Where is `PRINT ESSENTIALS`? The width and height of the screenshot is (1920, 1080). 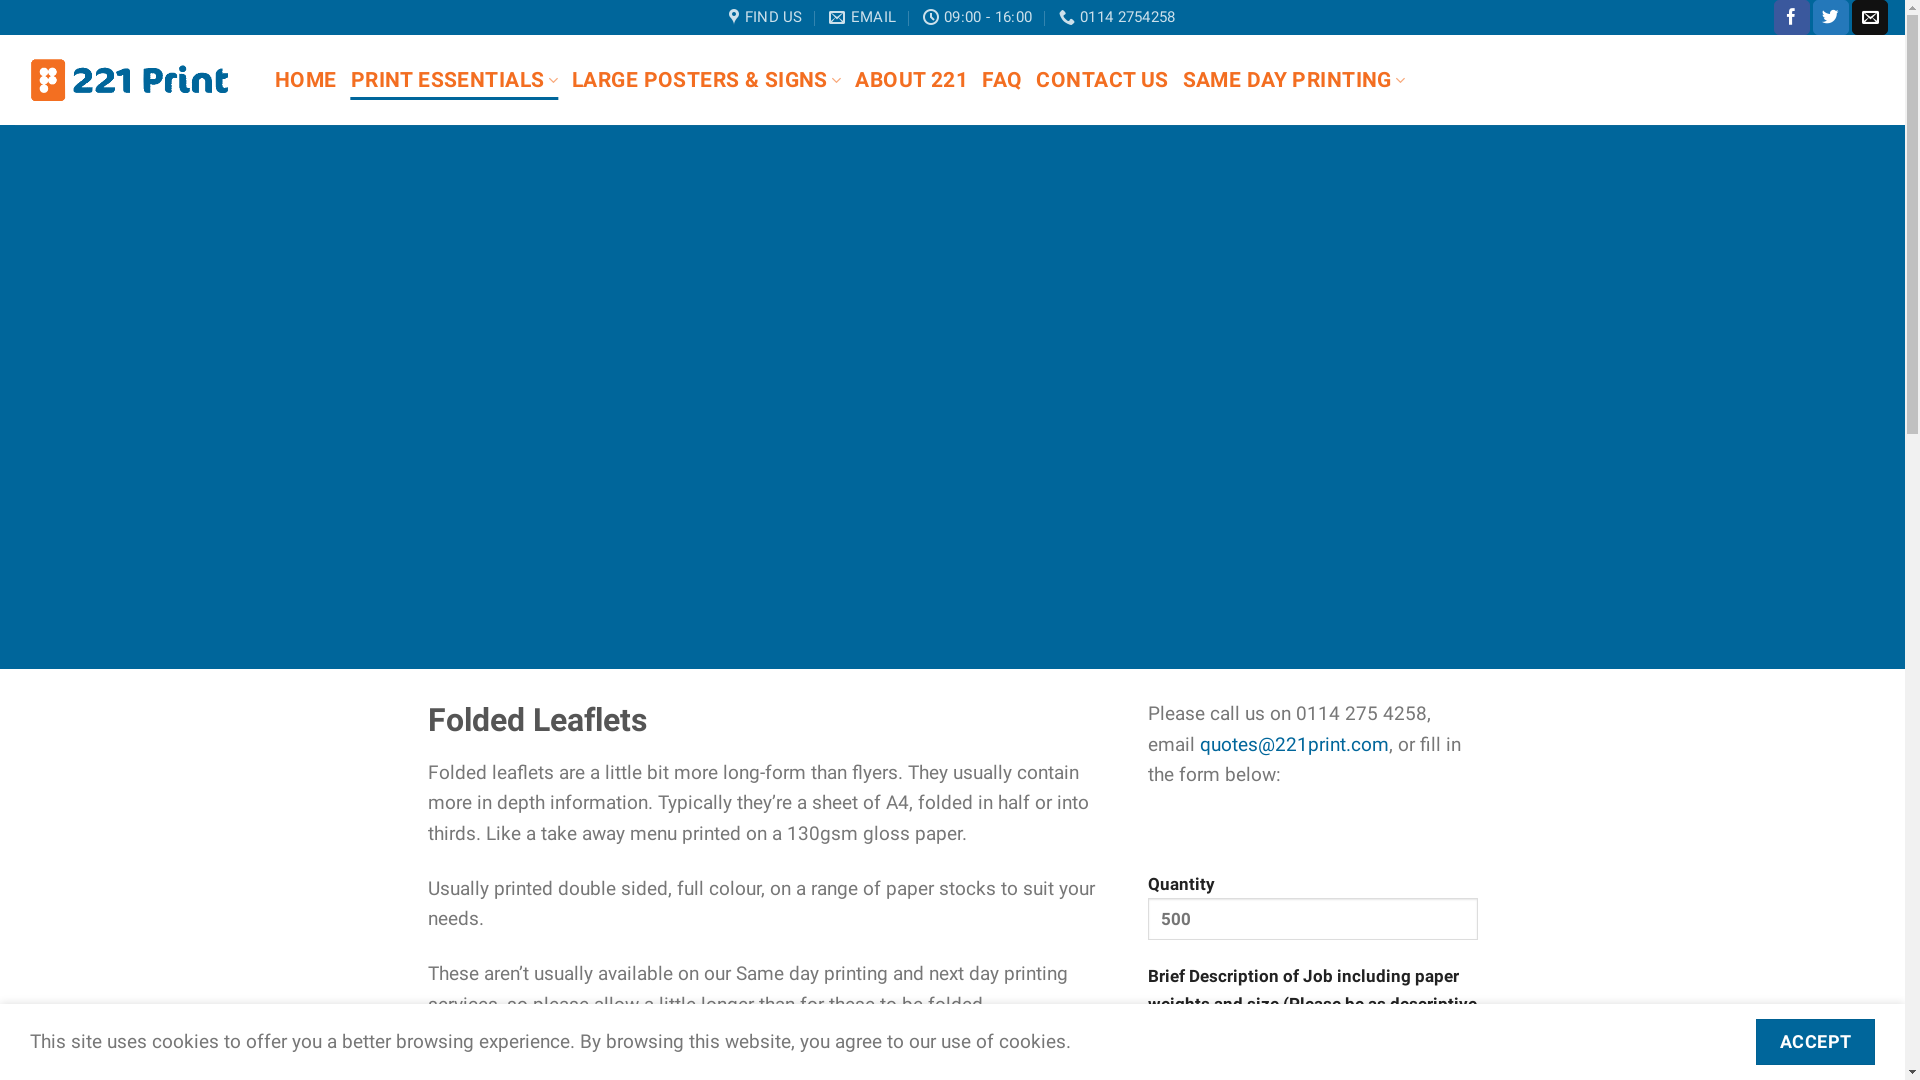 PRINT ESSENTIALS is located at coordinates (454, 80).